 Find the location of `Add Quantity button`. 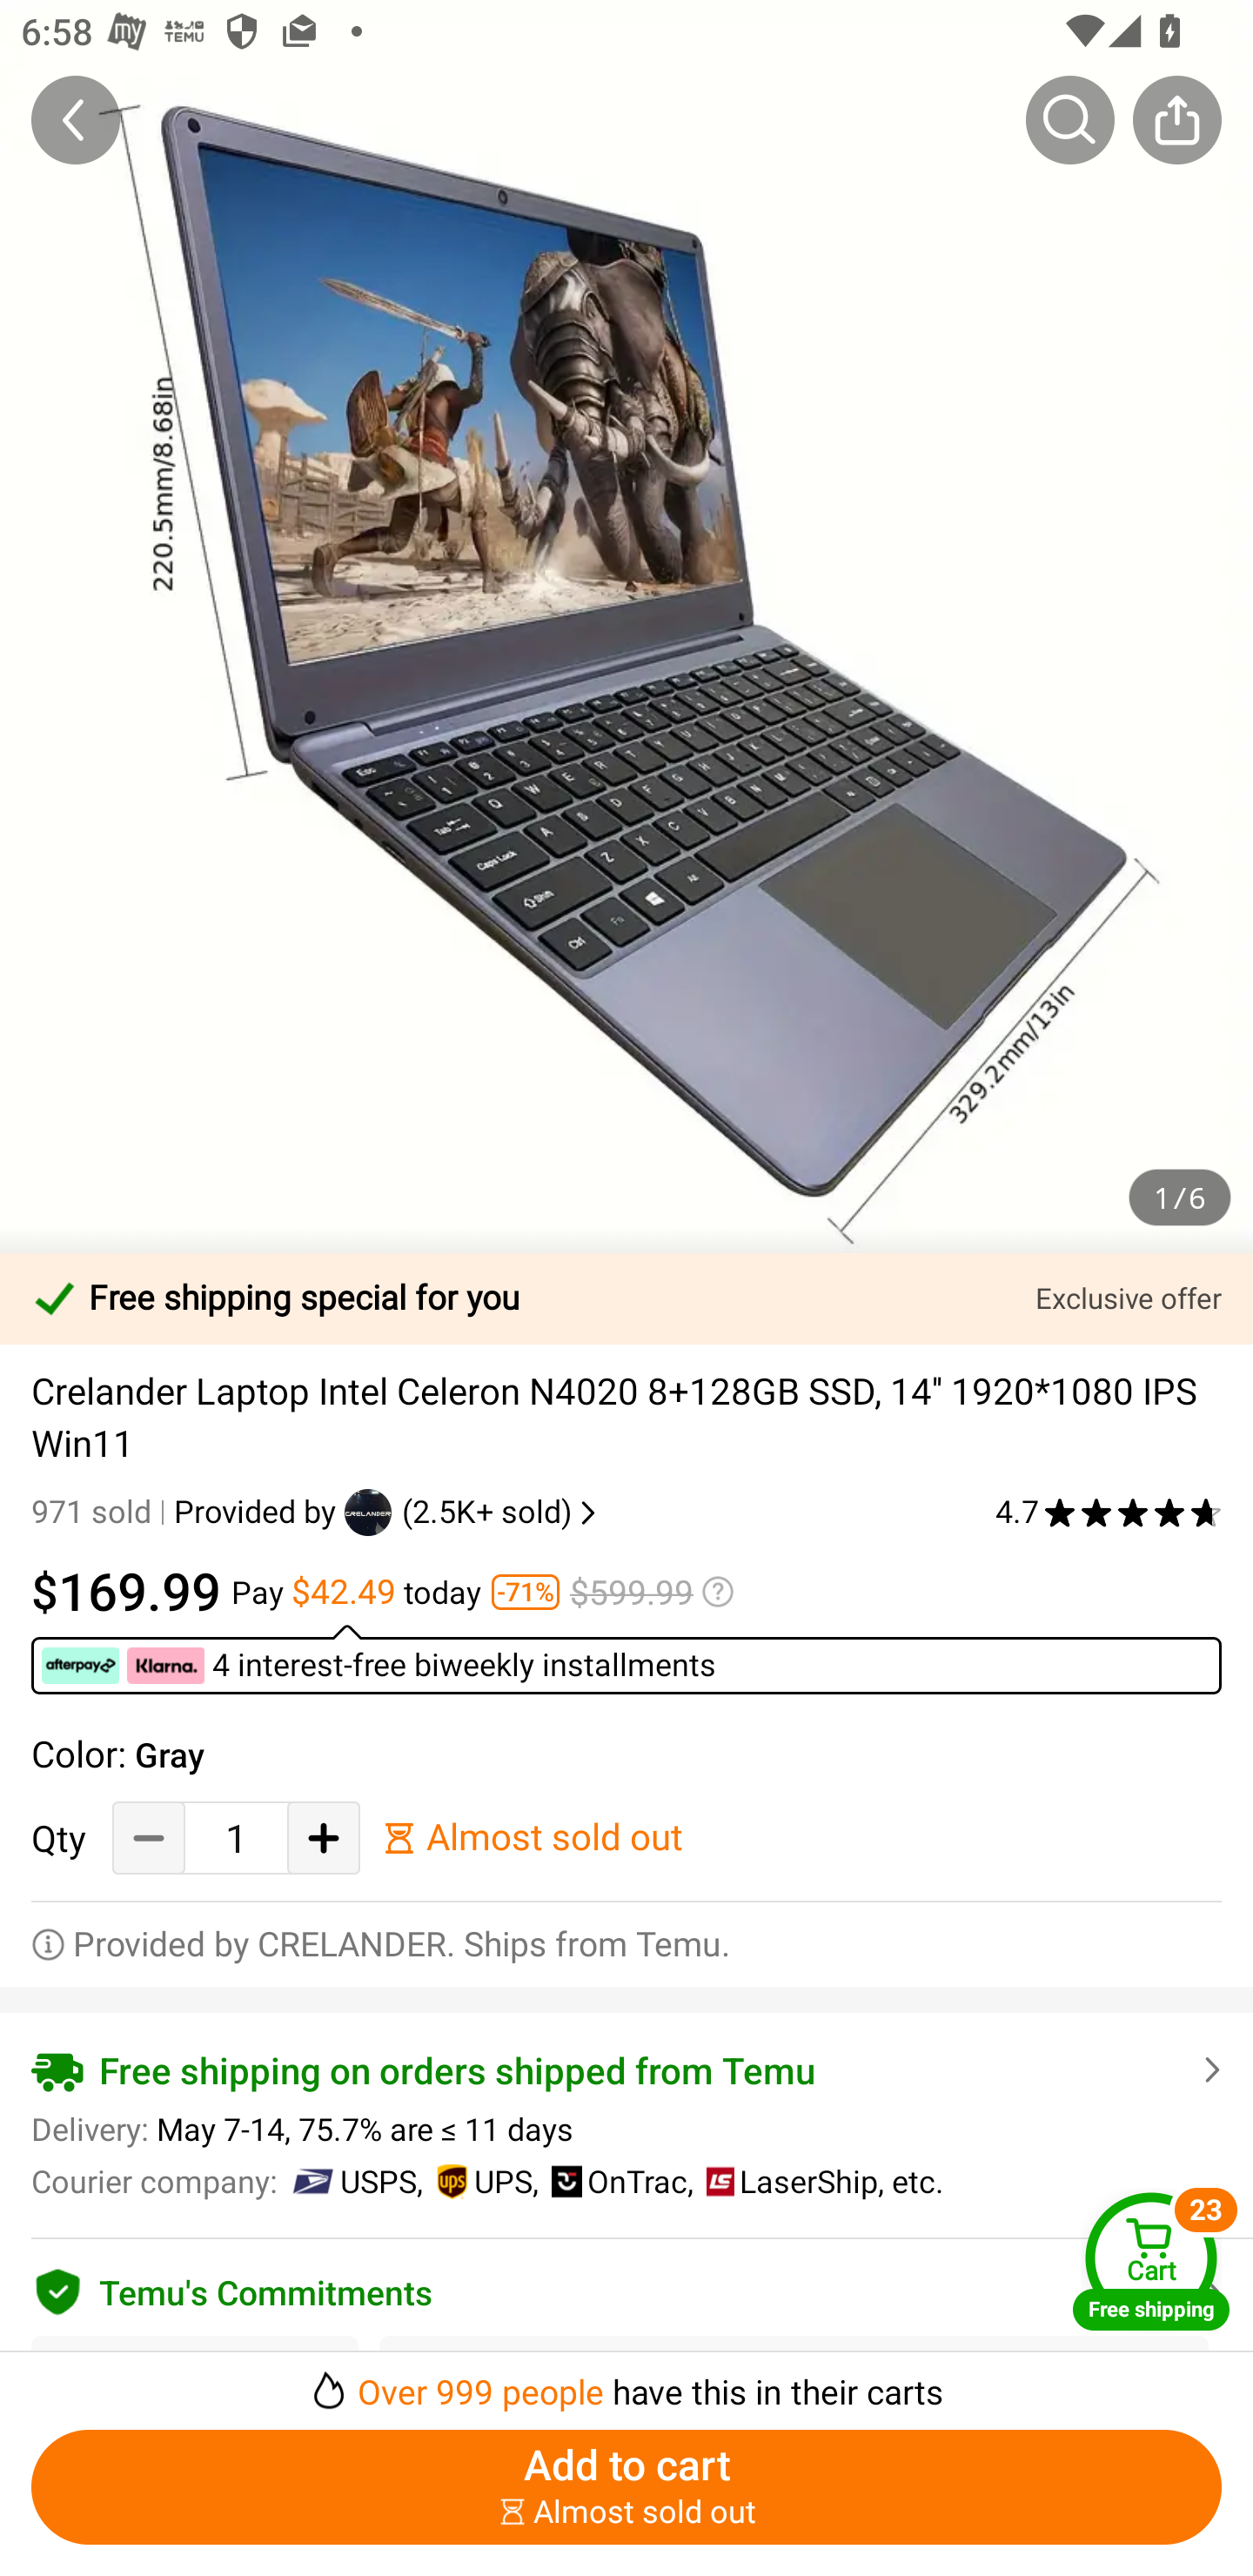

Add Quantity button is located at coordinates (324, 1838).